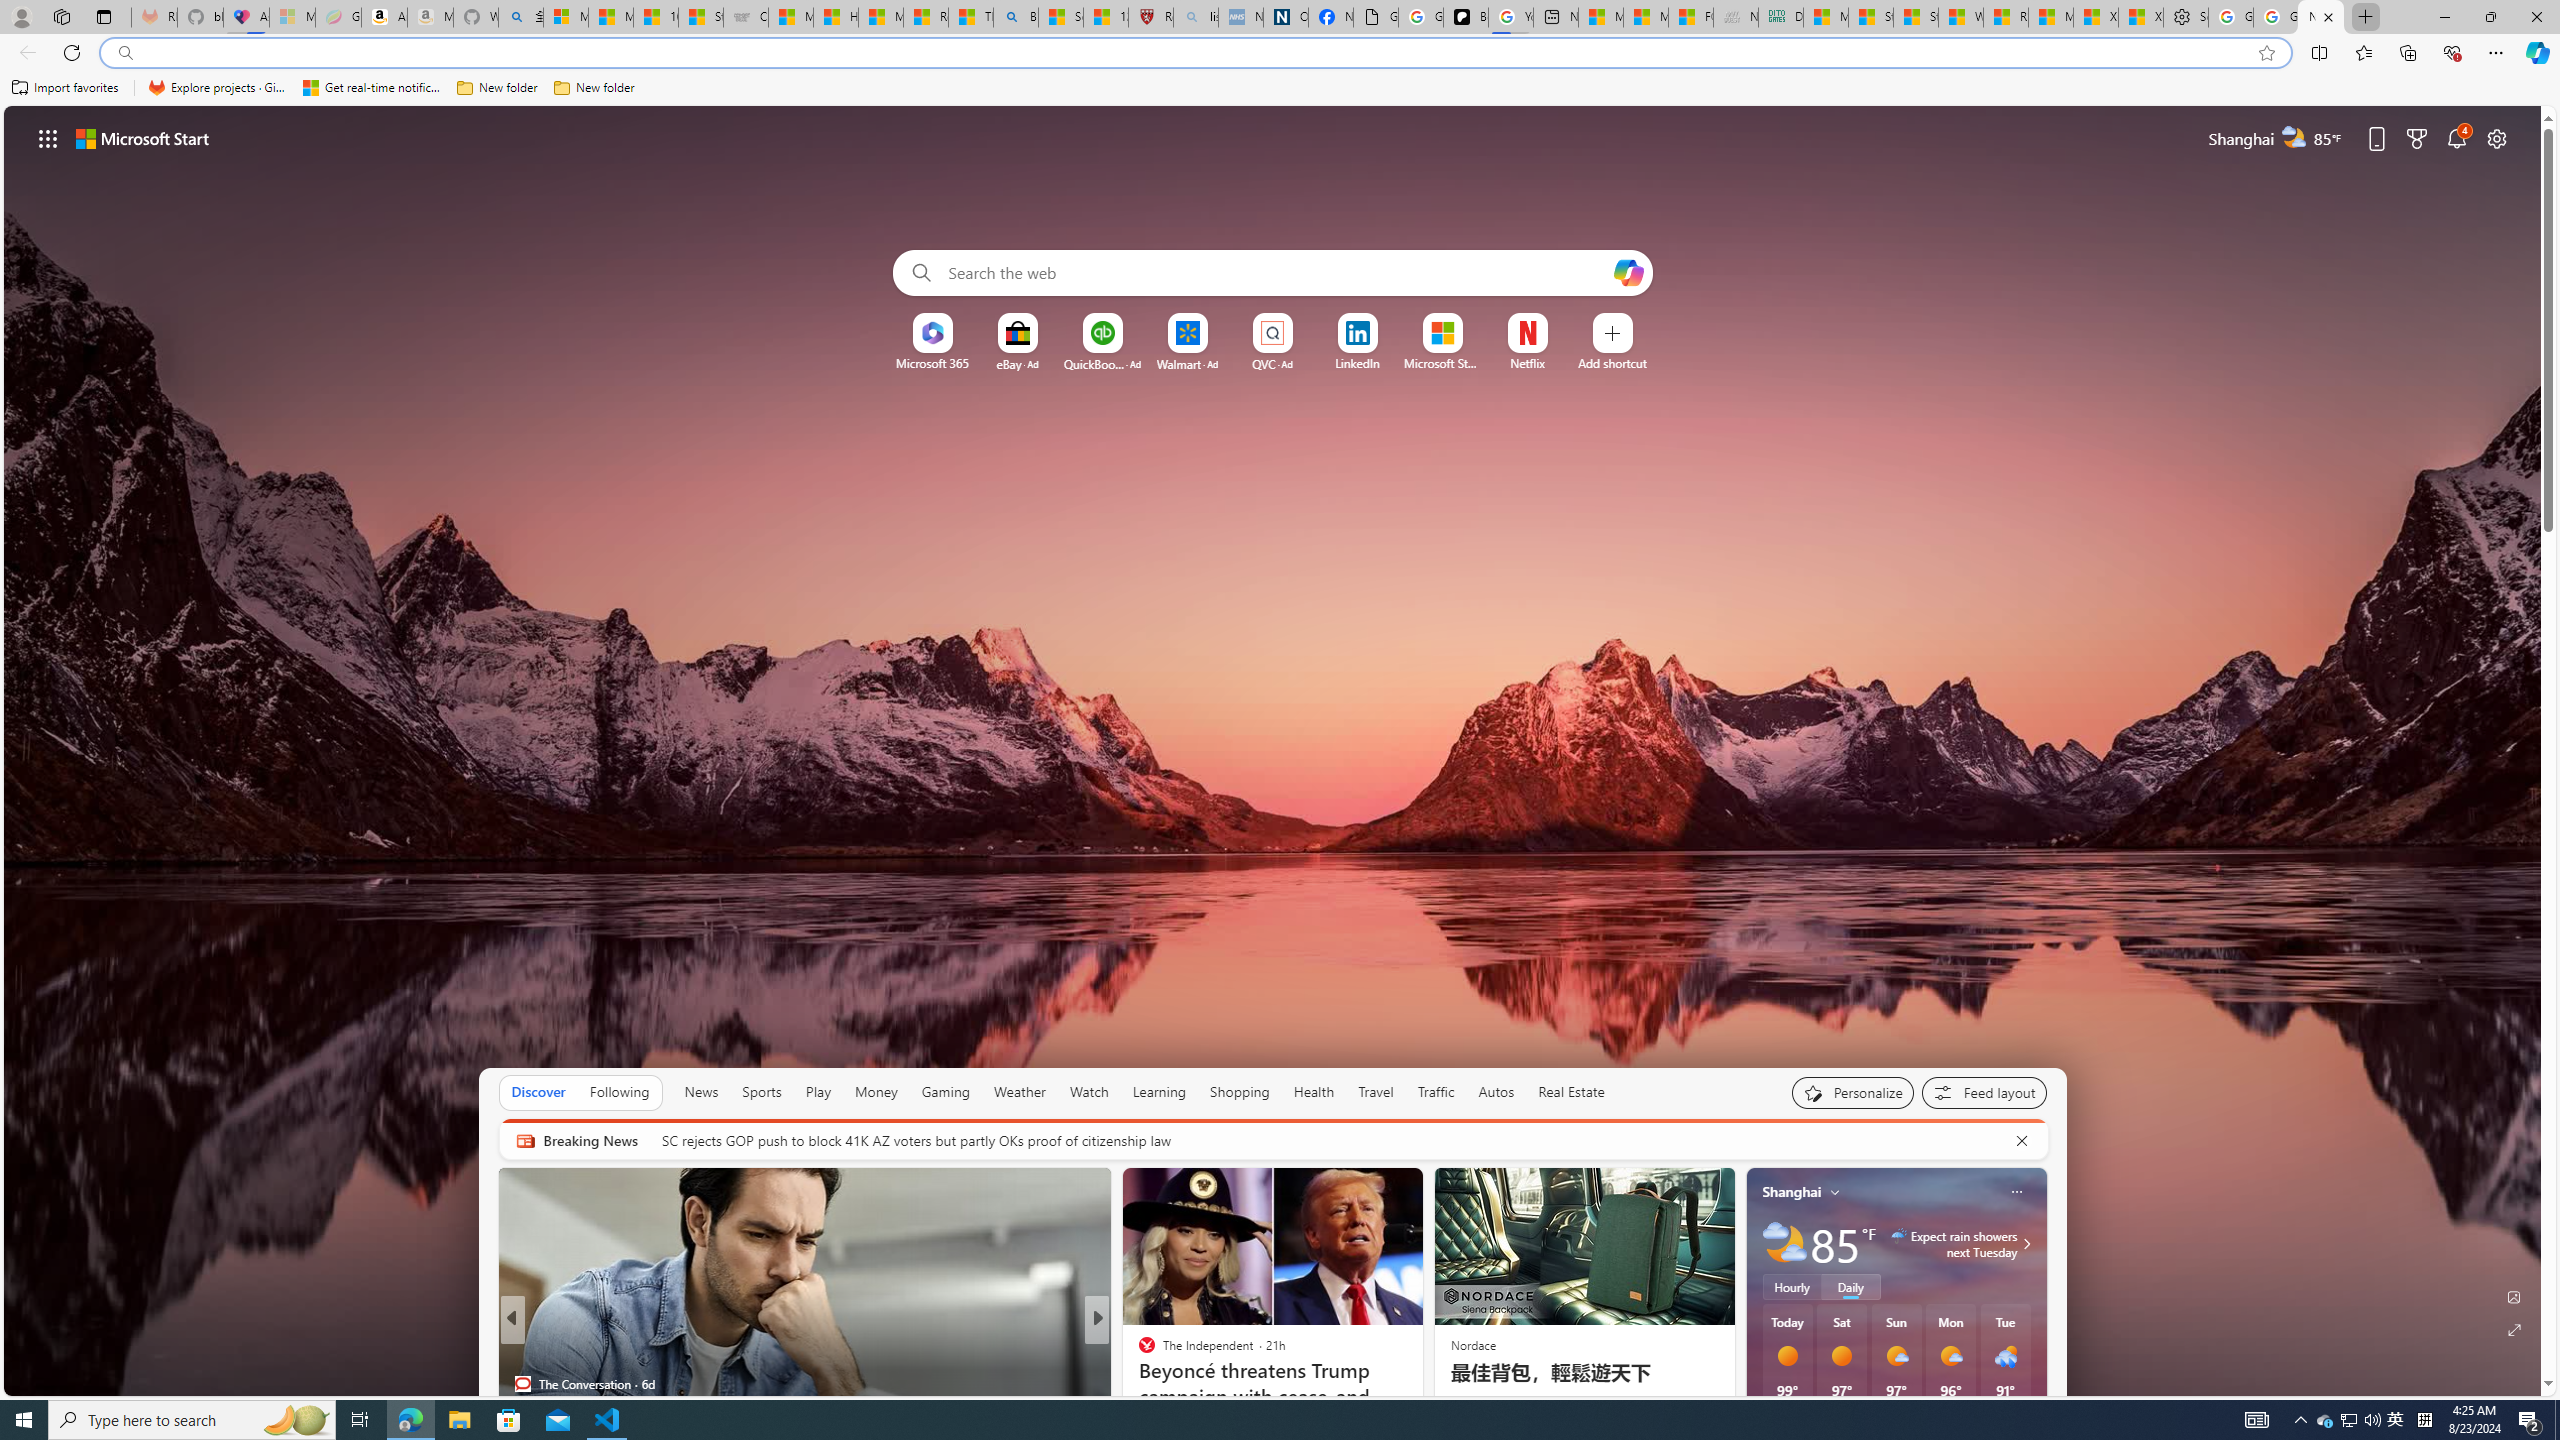 Image resolution: width=2560 pixels, height=1440 pixels. I want to click on How I Got Rid of Microsoft Edge's Unnecessary Features, so click(835, 17).